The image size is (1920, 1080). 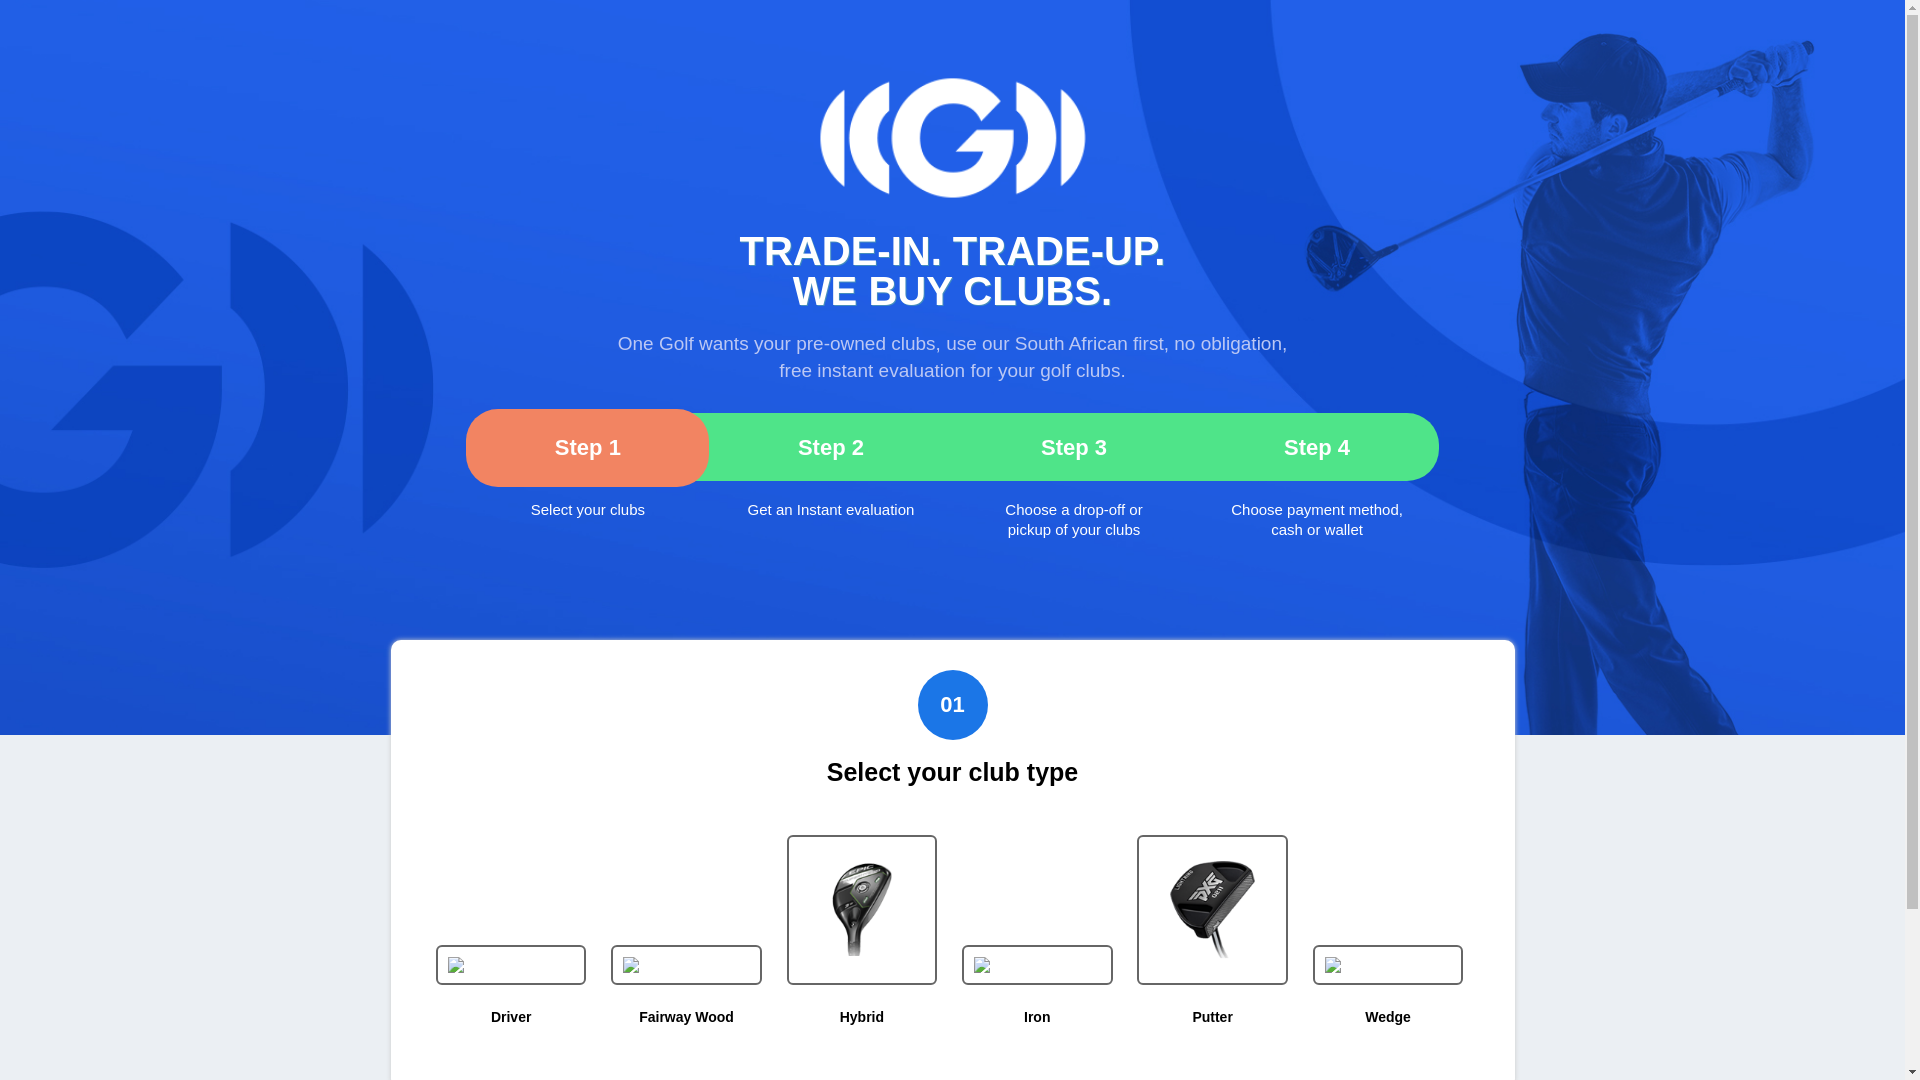 I want to click on Putter, so click(x=1212, y=1016).